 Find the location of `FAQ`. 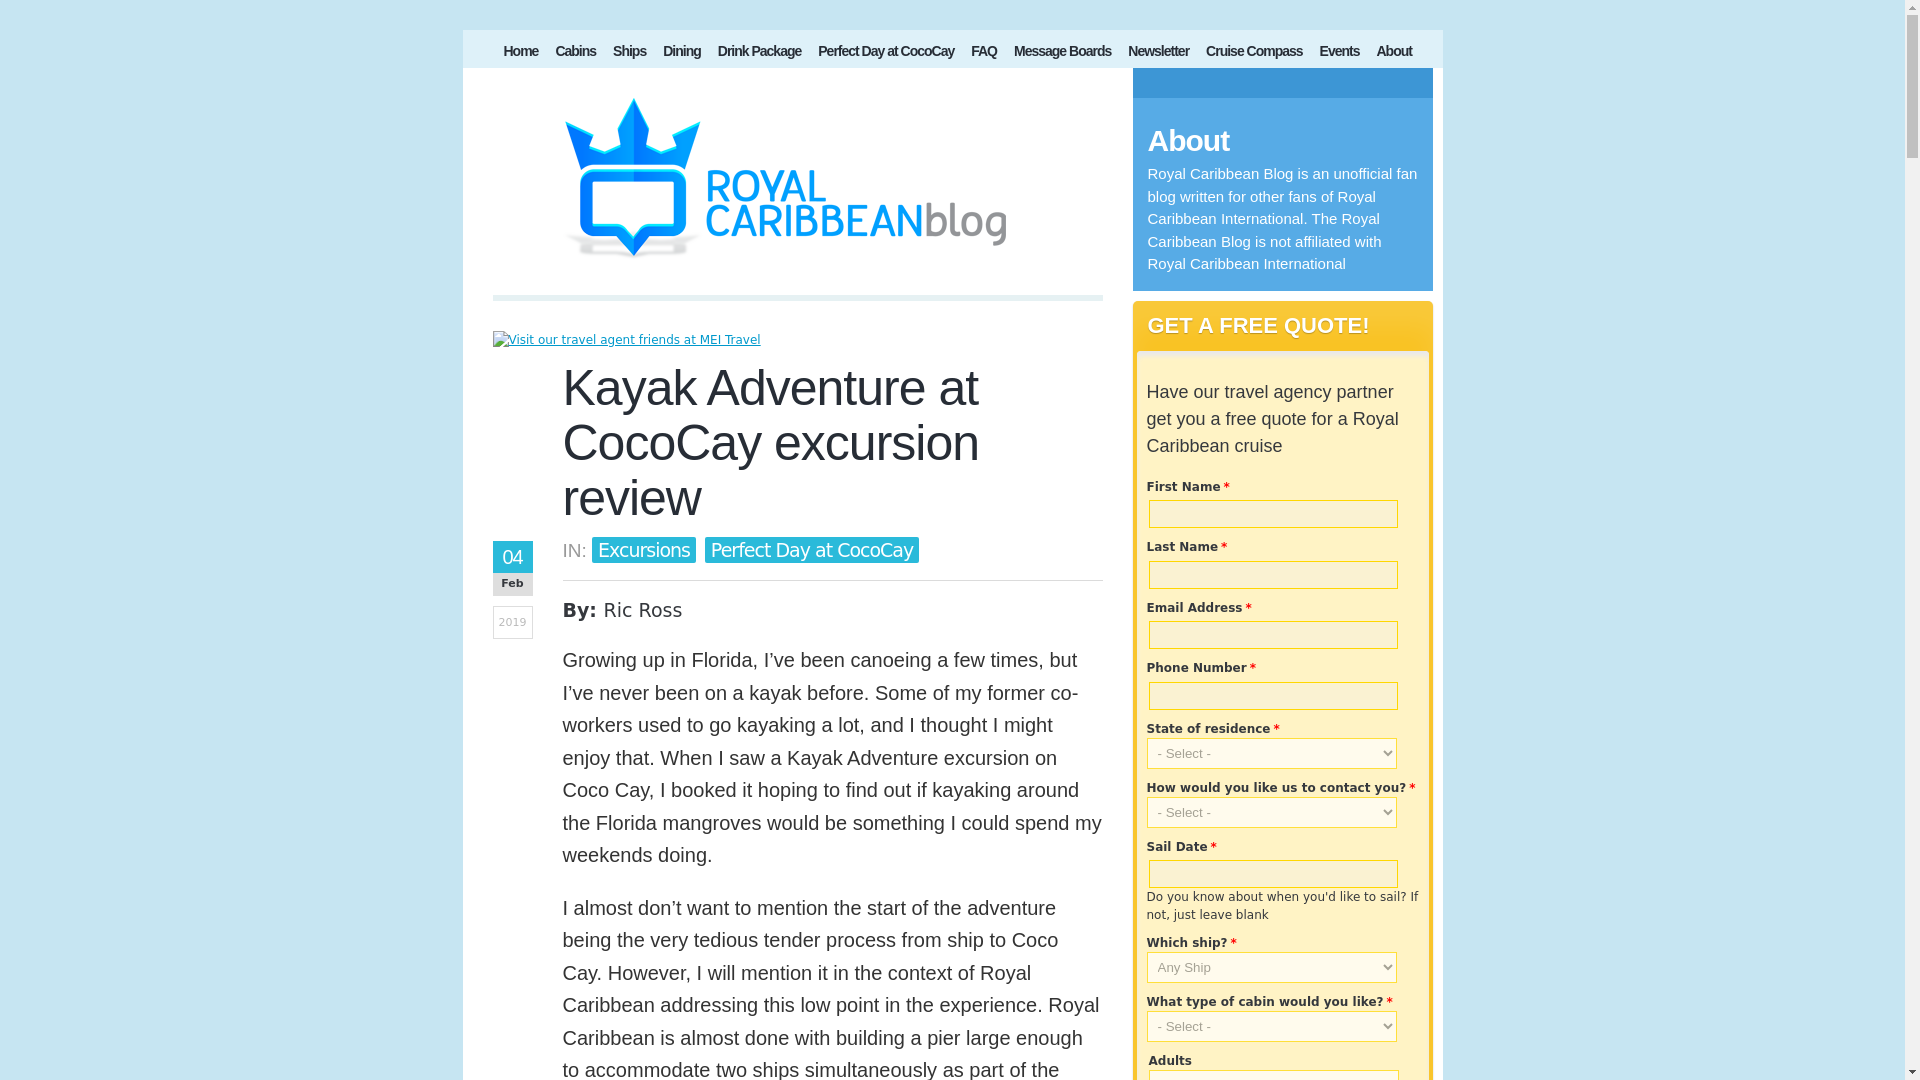

FAQ is located at coordinates (984, 54).